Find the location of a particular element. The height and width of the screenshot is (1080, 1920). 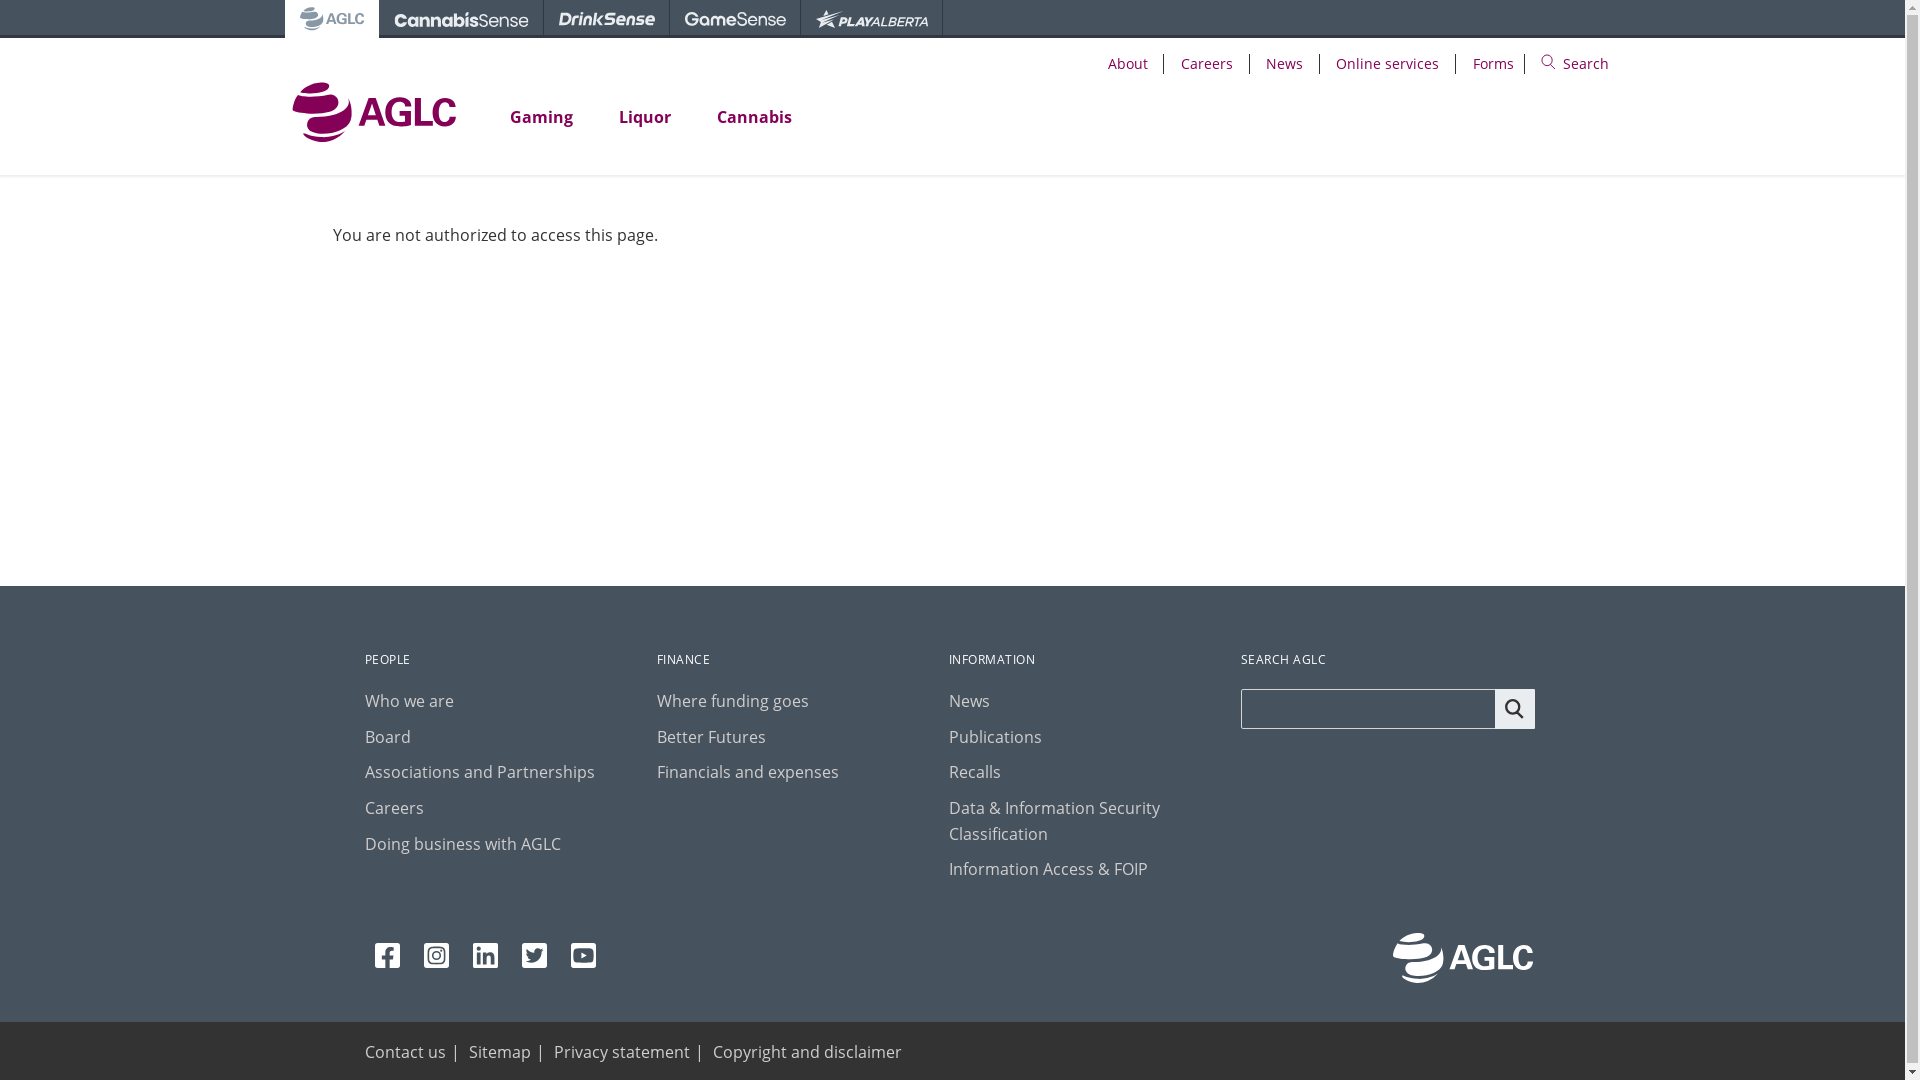

Cannabis is located at coordinates (754, 118).